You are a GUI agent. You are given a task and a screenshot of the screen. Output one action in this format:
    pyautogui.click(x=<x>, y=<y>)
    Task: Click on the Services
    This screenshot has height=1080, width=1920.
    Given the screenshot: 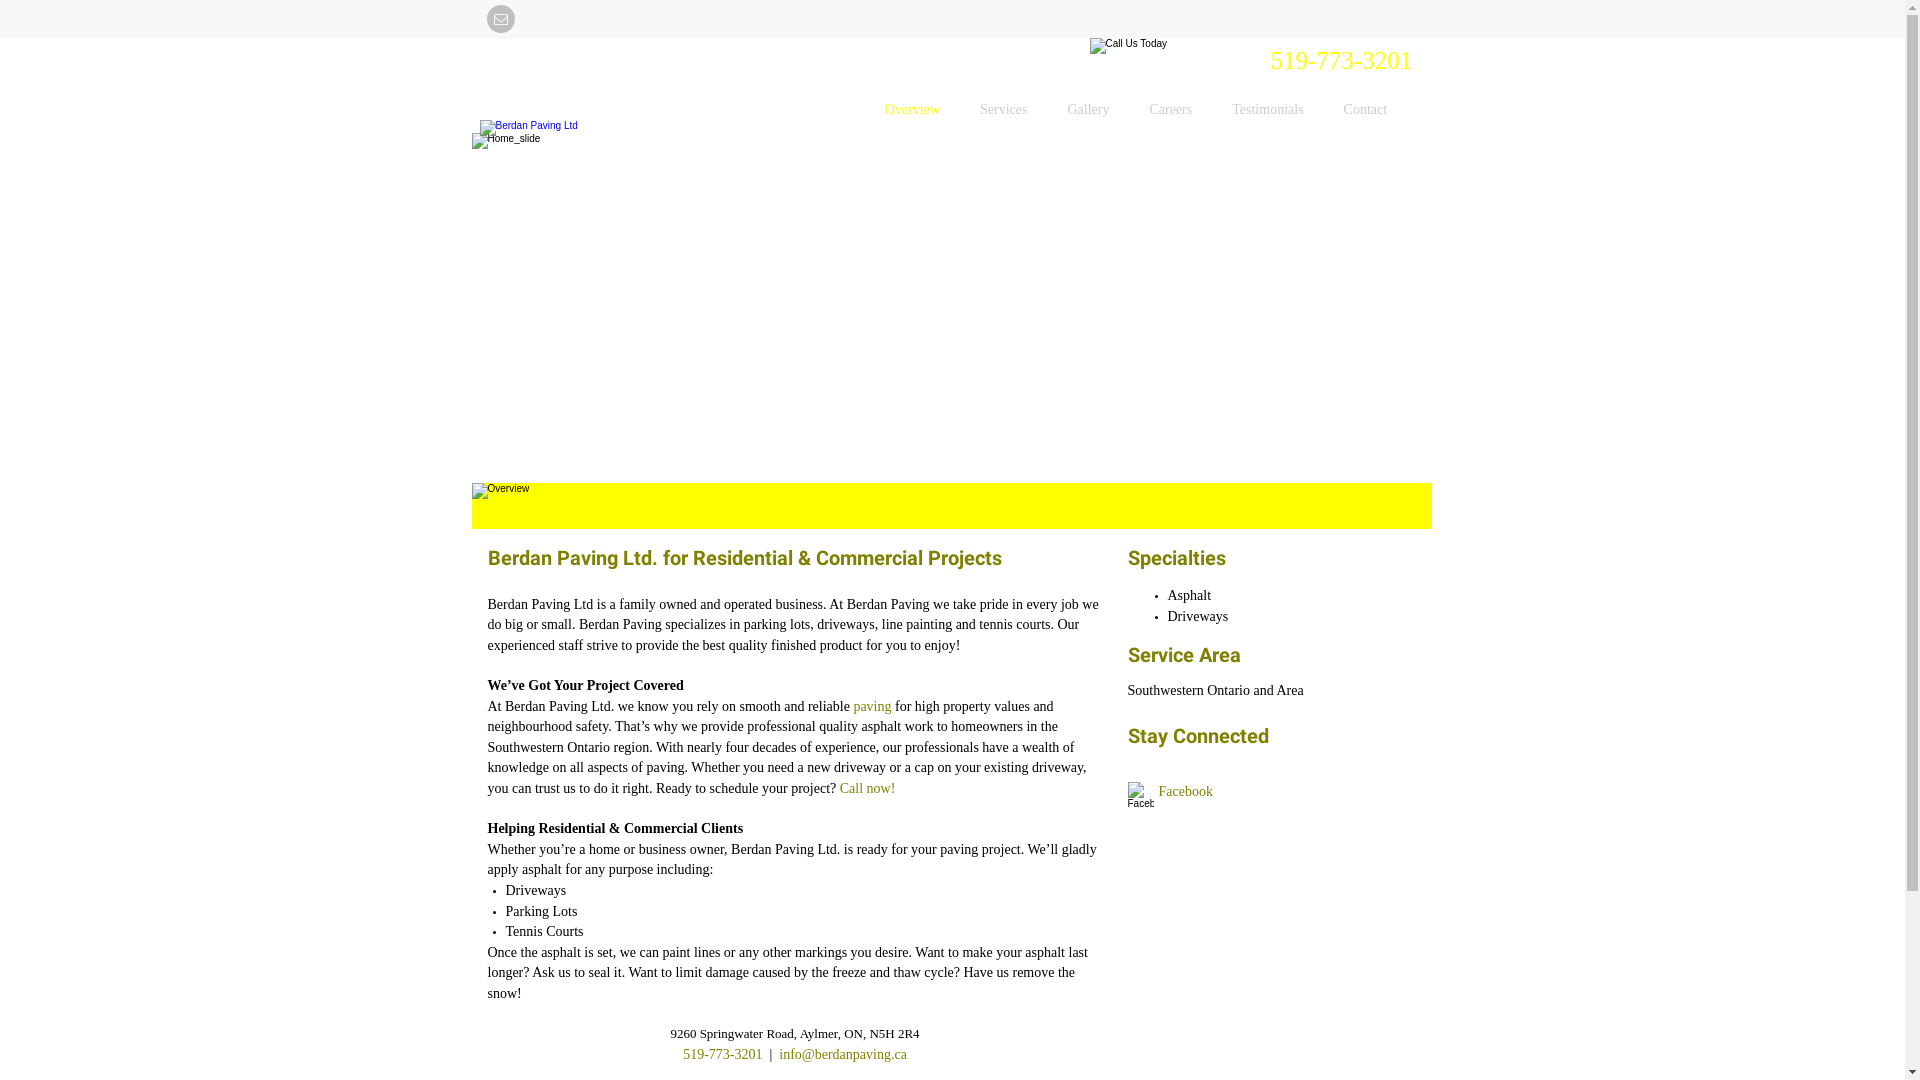 What is the action you would take?
    pyautogui.click(x=1004, y=110)
    